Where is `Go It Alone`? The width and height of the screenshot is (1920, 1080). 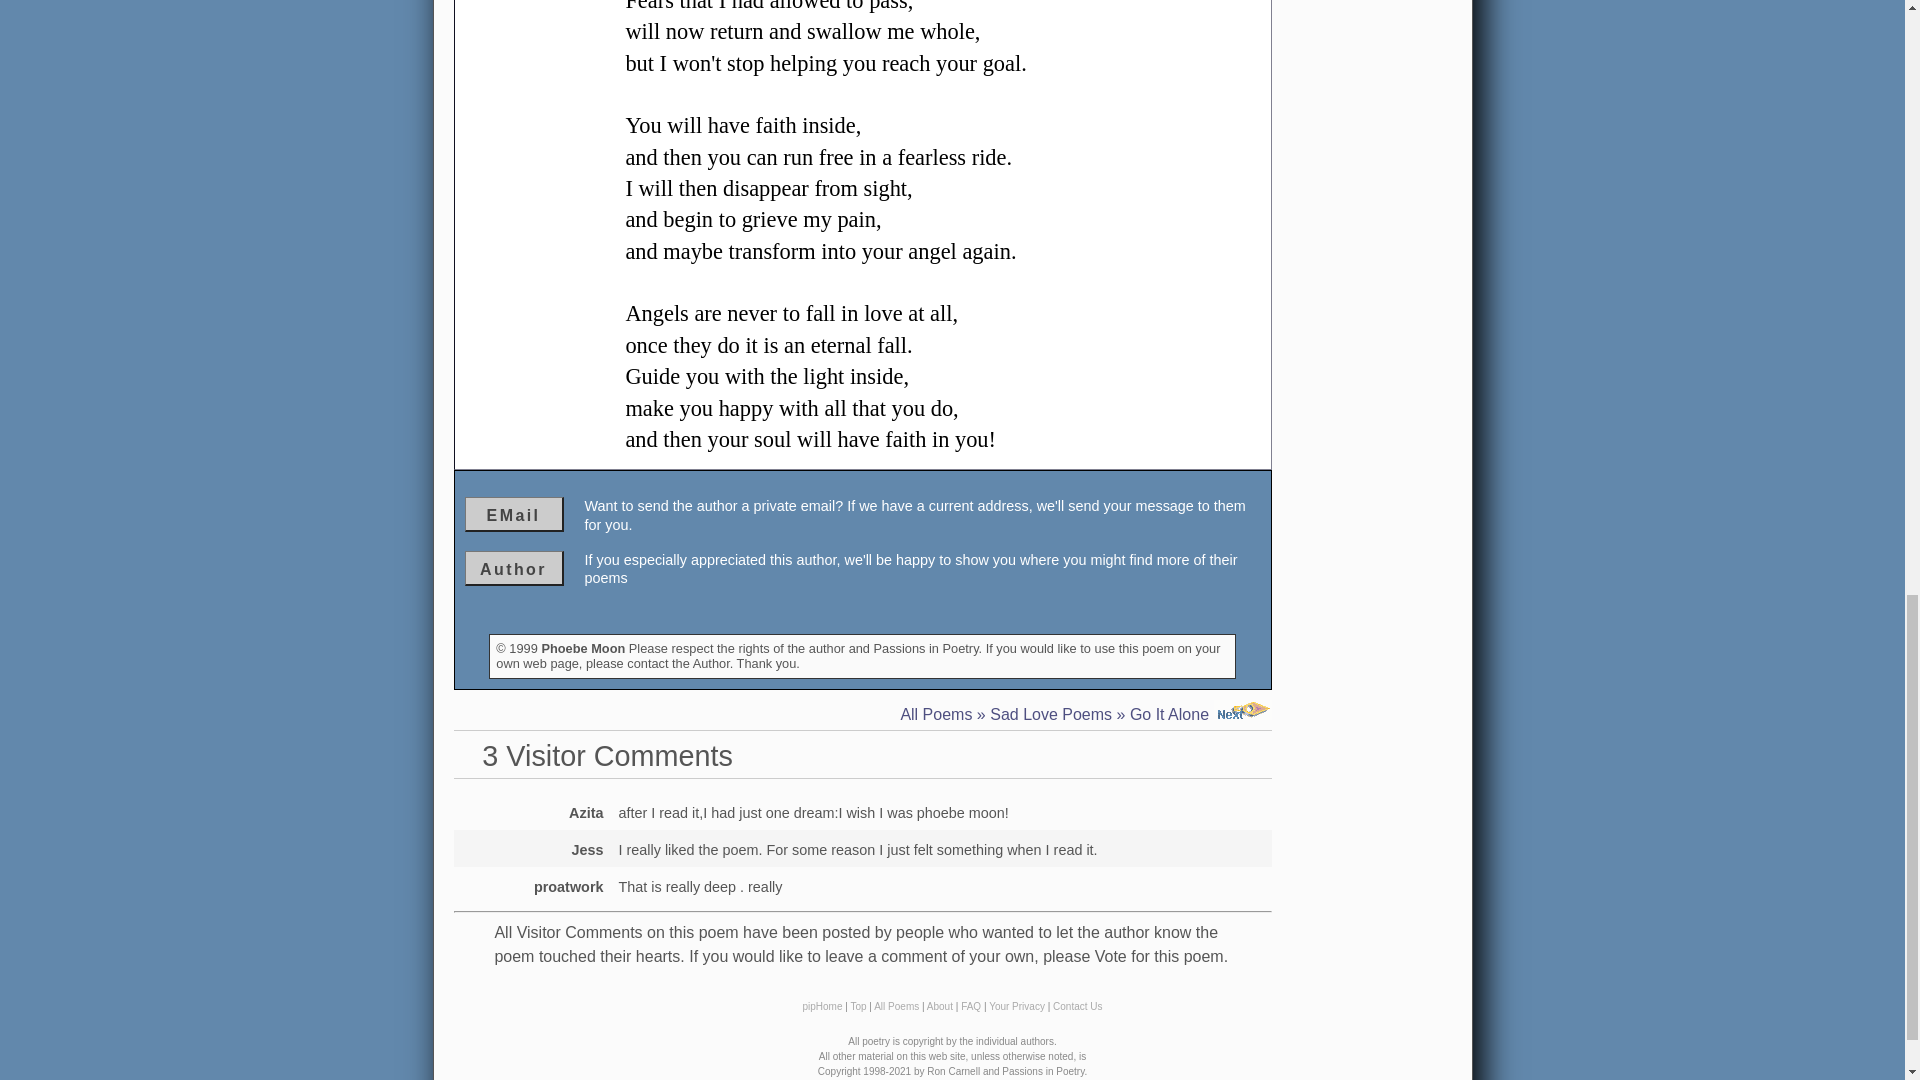
Go It Alone is located at coordinates (1200, 714).